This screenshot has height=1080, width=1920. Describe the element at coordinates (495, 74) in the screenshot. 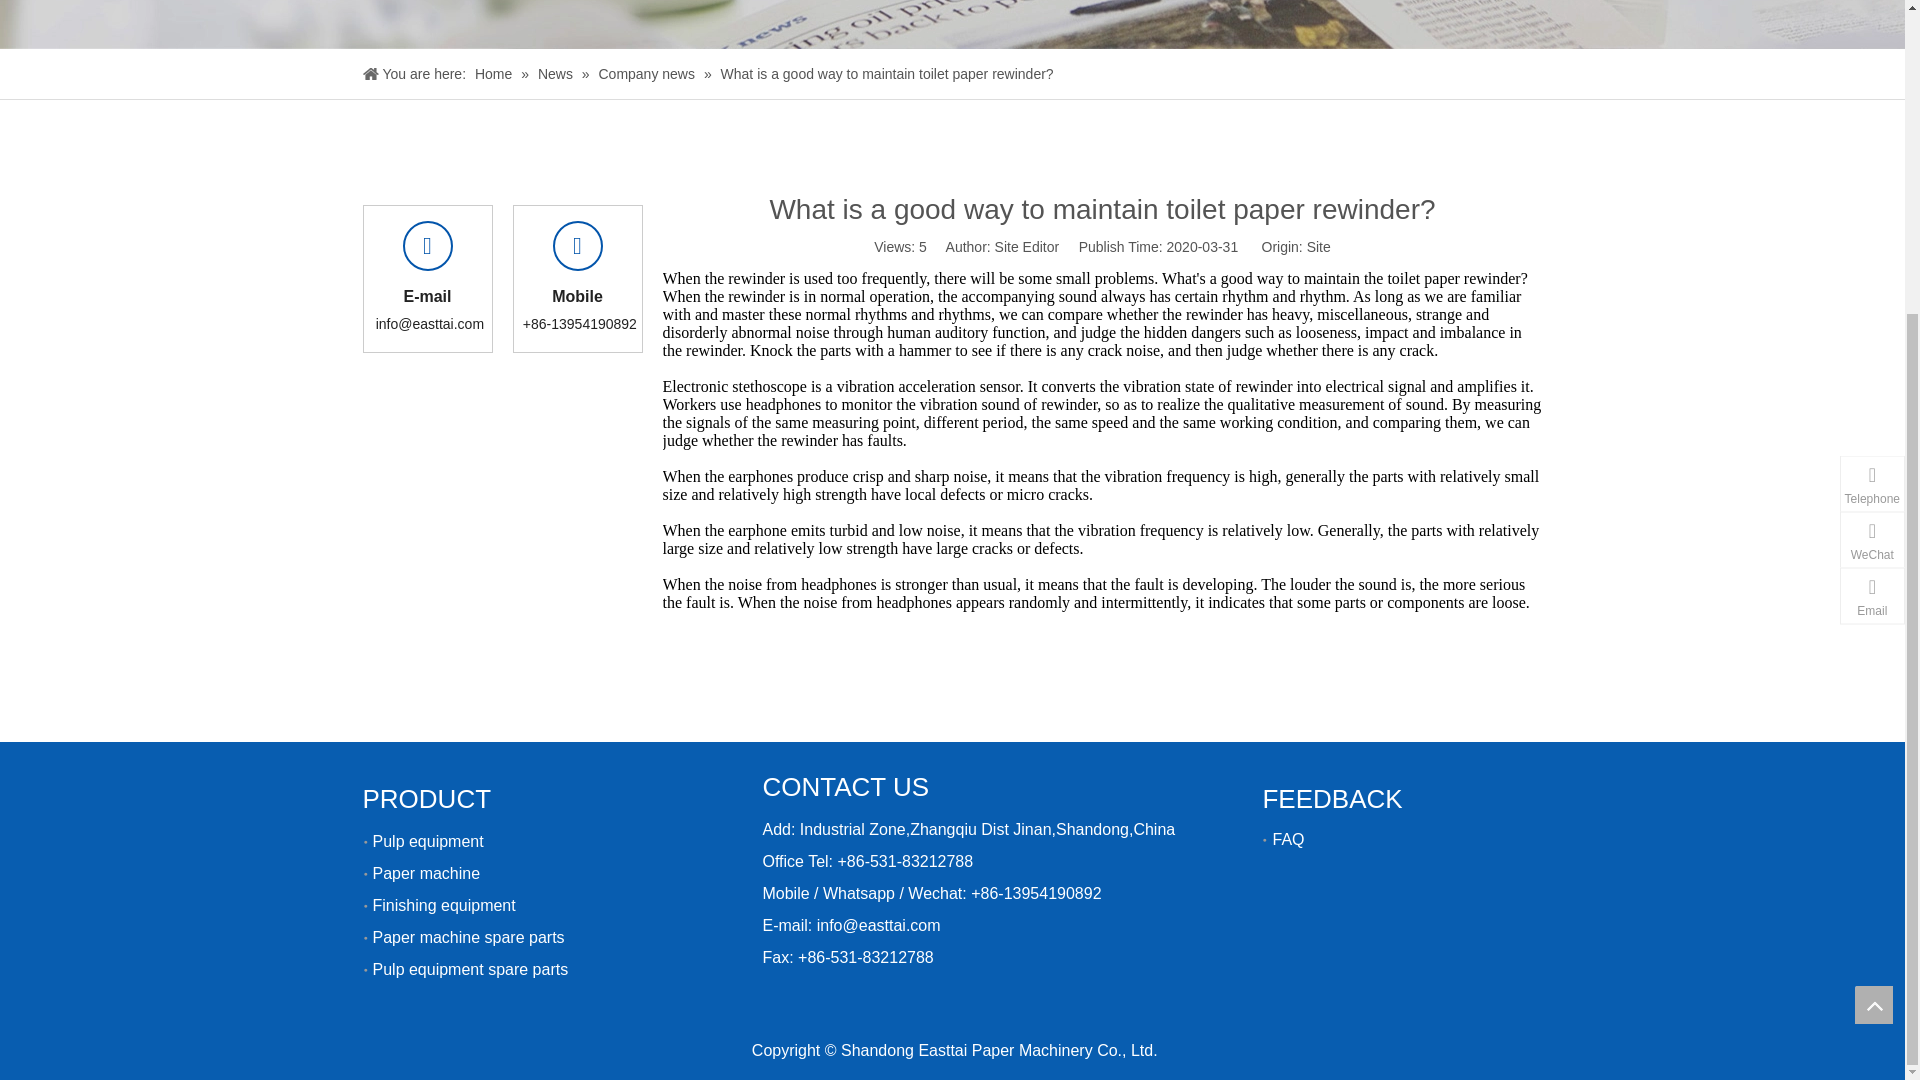

I see `Home` at that location.